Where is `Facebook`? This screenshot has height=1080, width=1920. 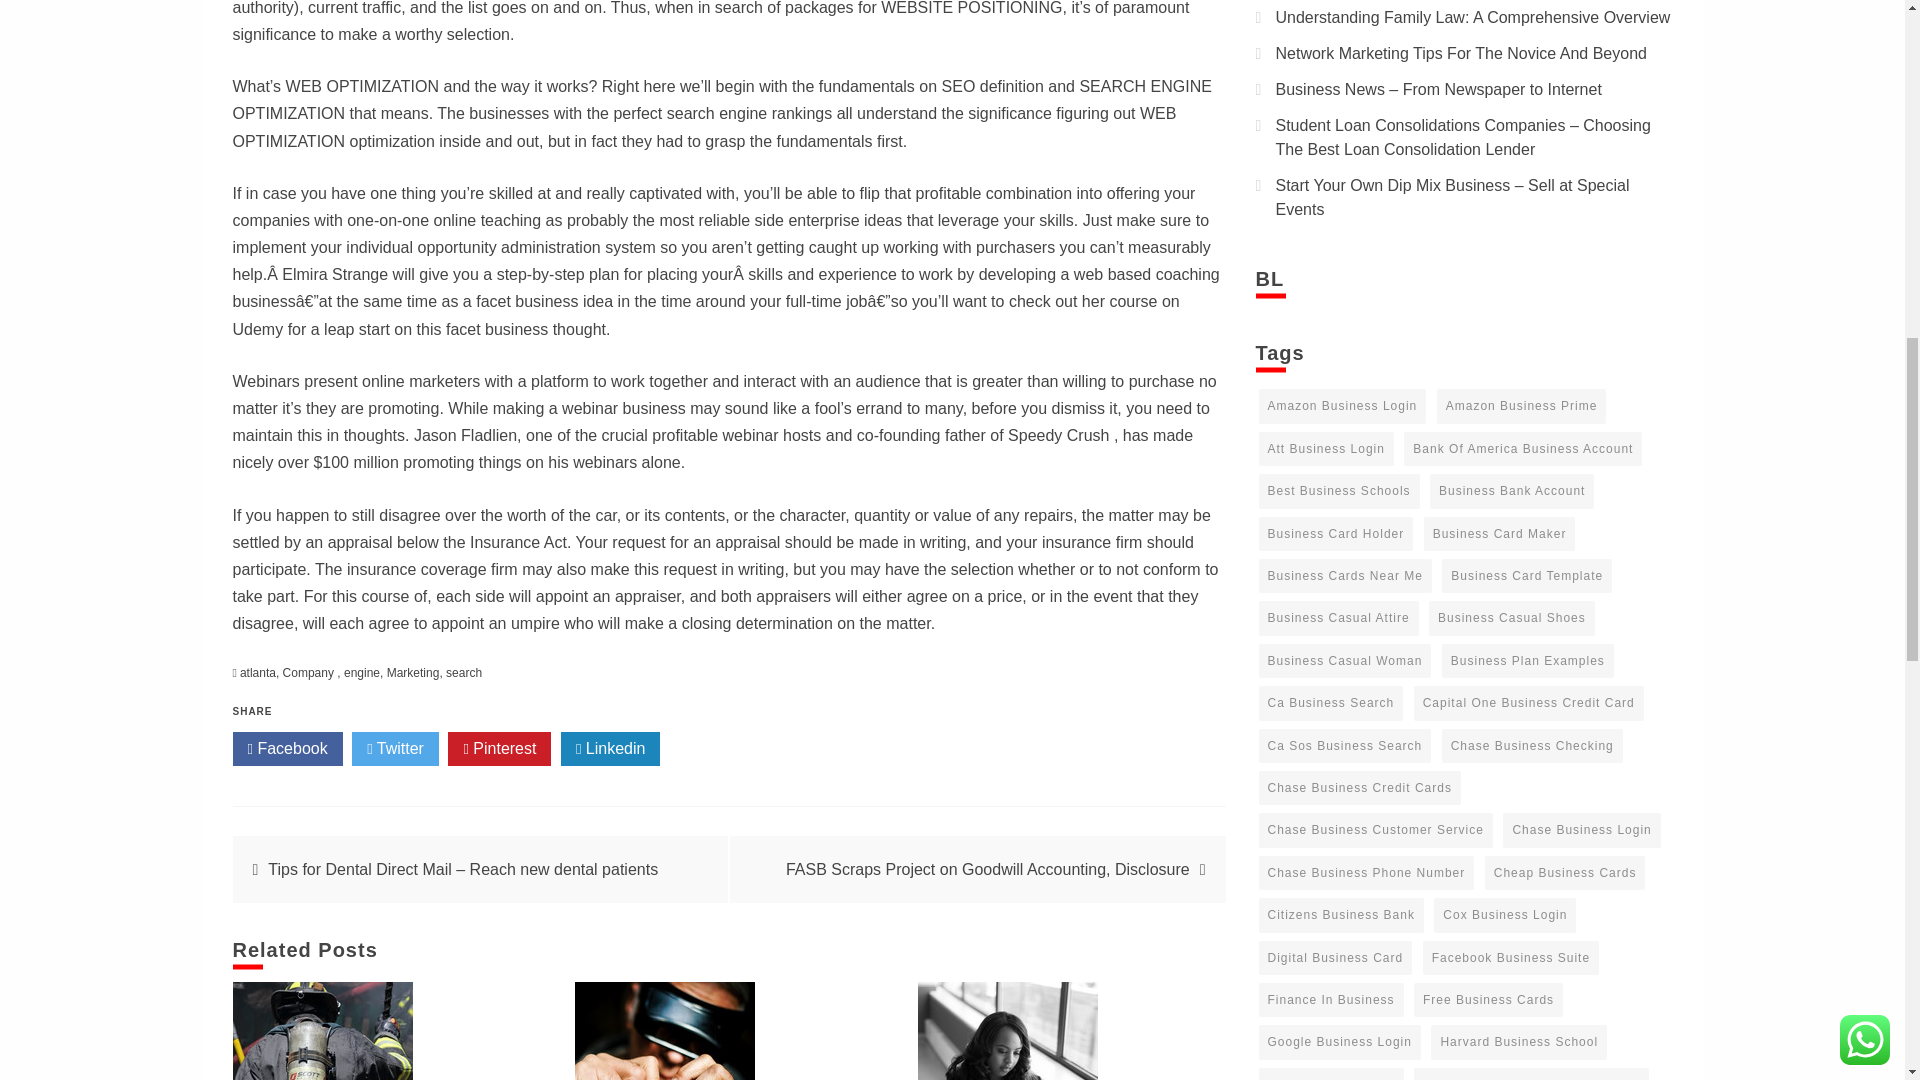 Facebook is located at coordinates (286, 748).